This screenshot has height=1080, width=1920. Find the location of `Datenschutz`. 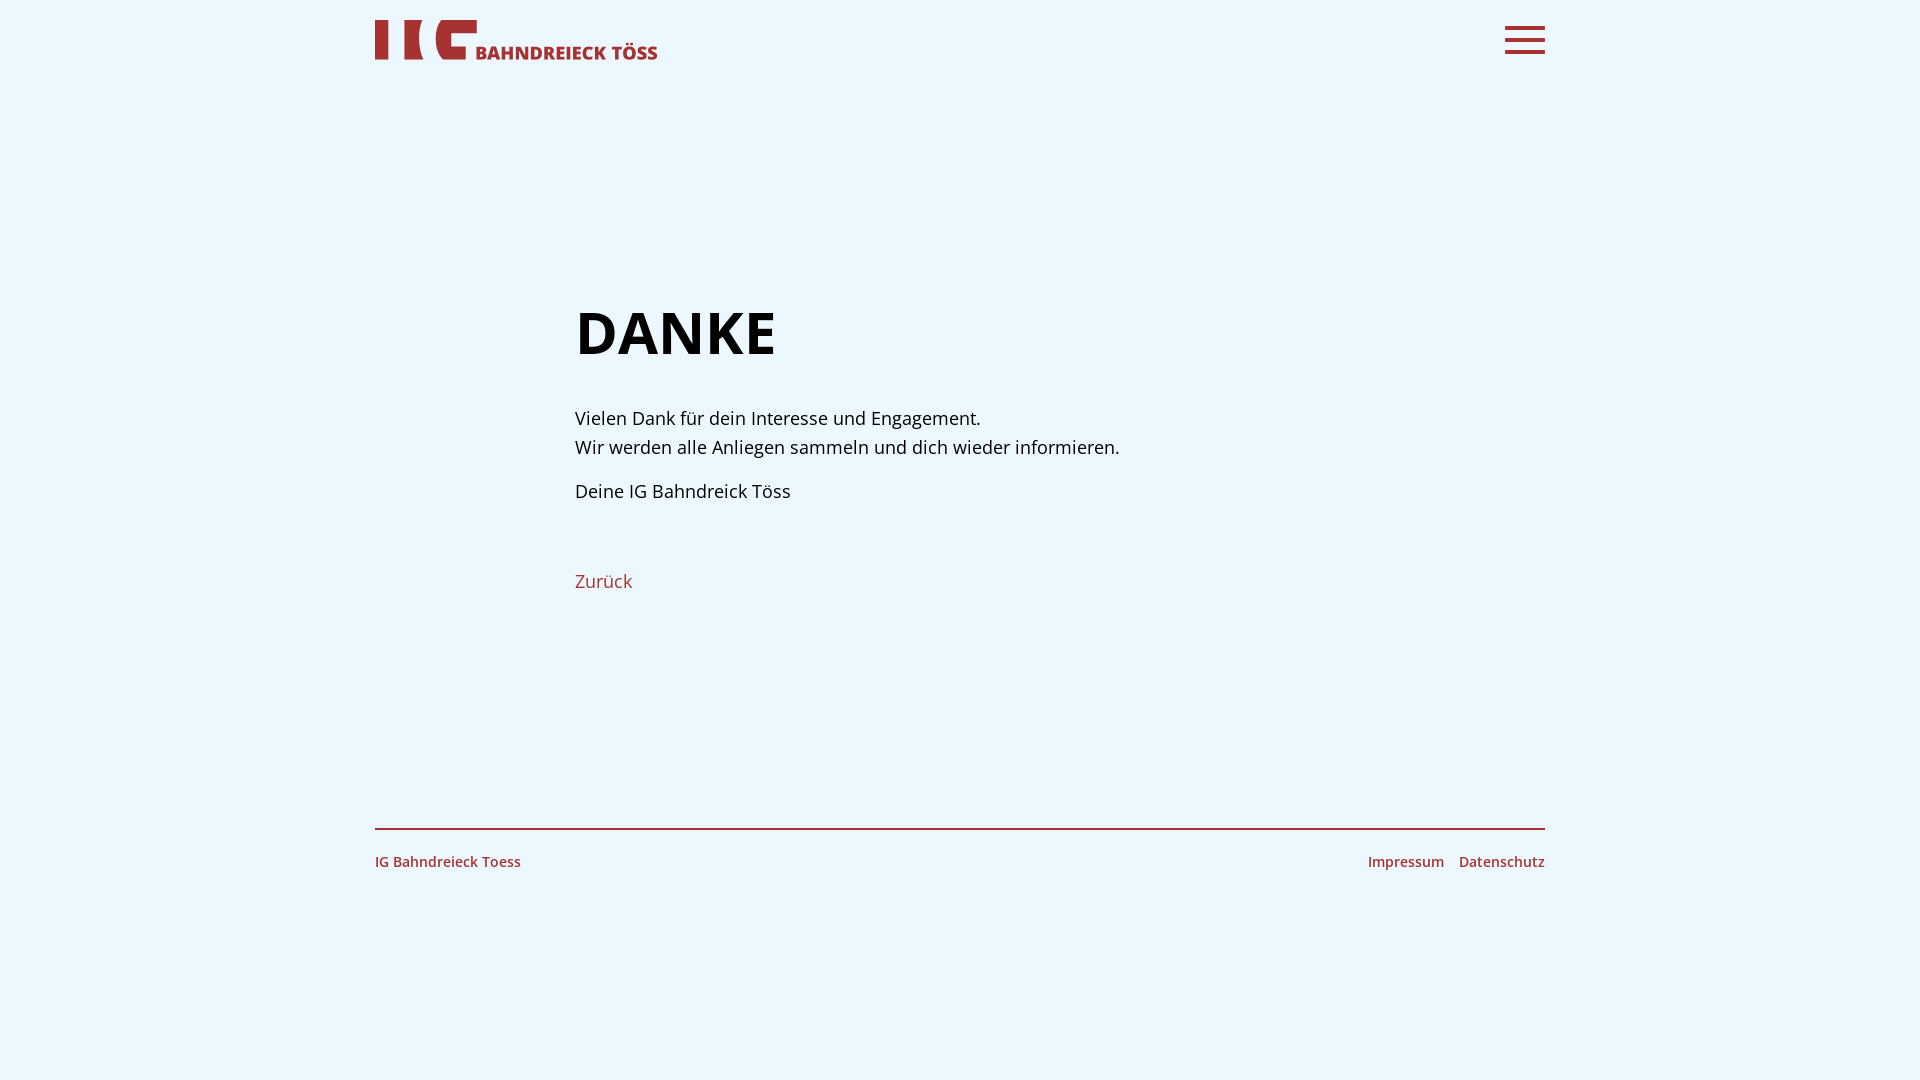

Datenschutz is located at coordinates (1502, 862).